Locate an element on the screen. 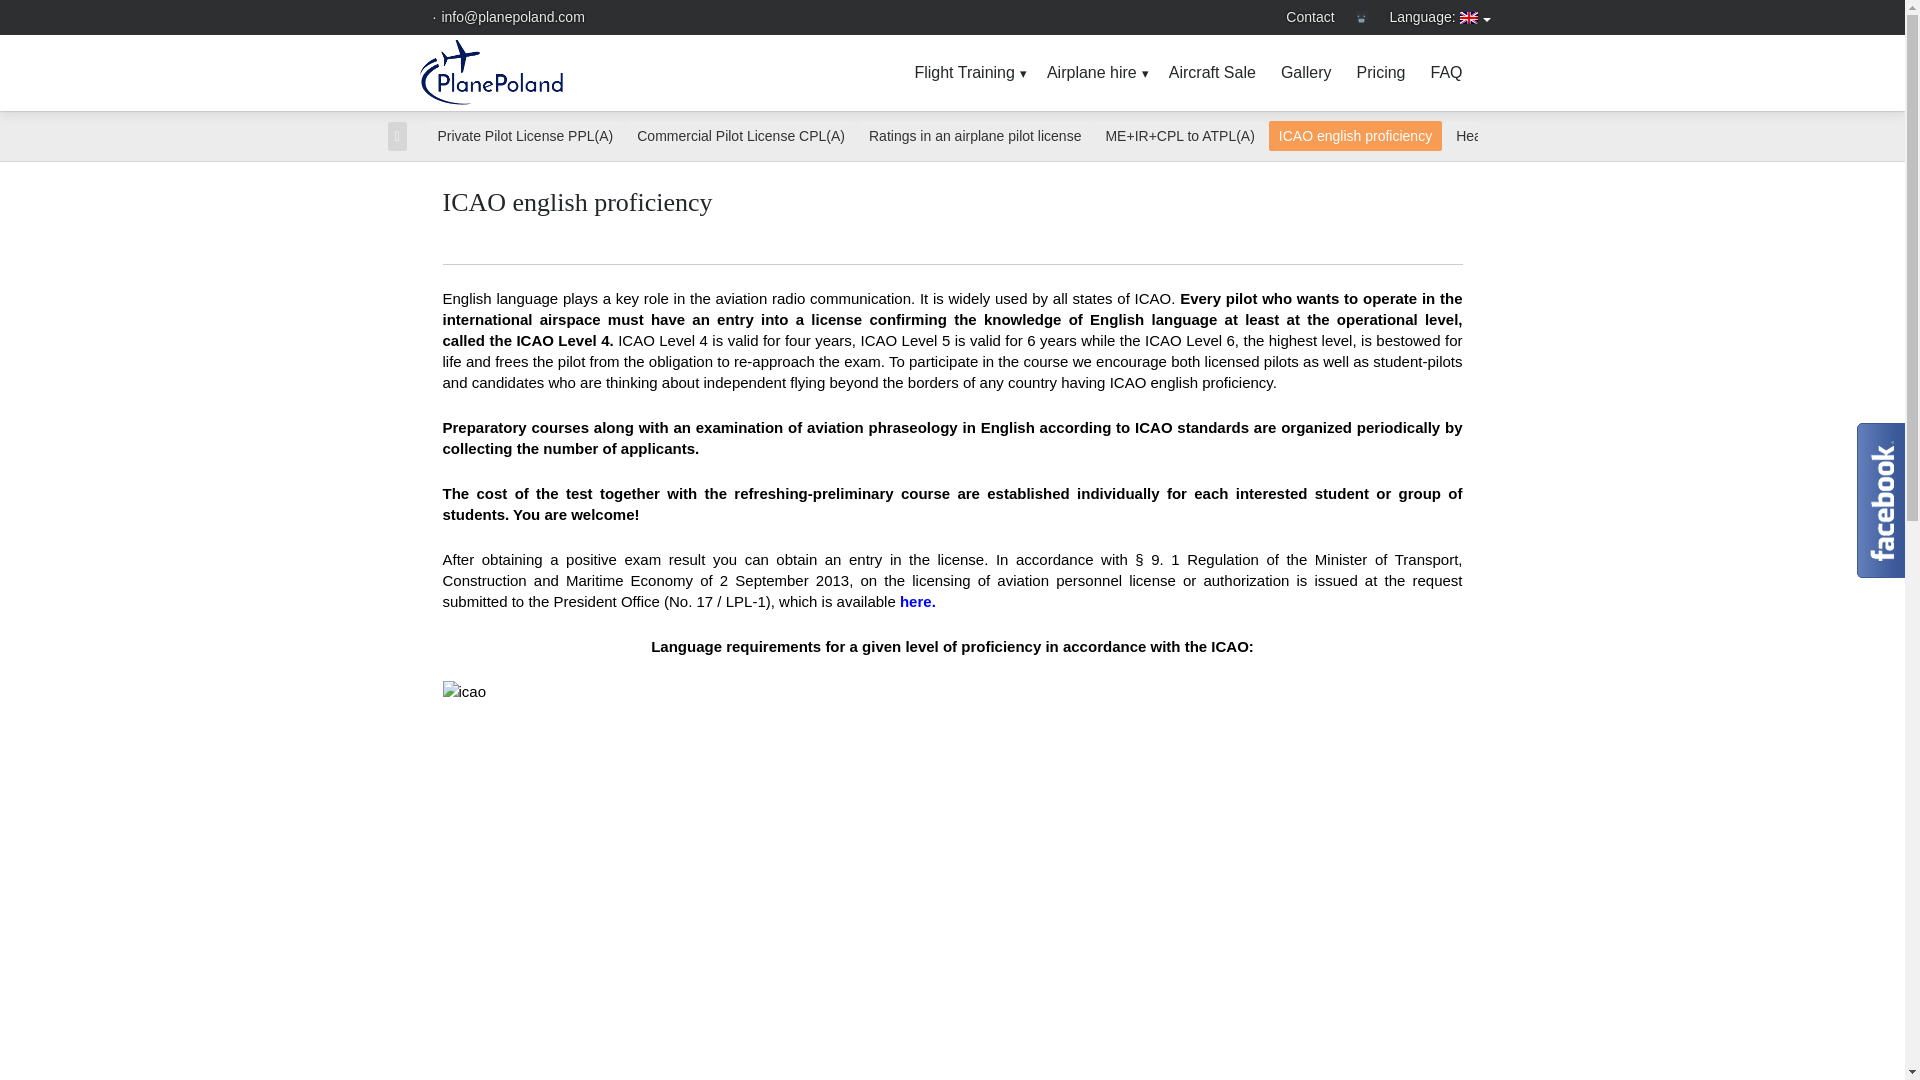  Ratings in an airplane pilot license is located at coordinates (974, 136).